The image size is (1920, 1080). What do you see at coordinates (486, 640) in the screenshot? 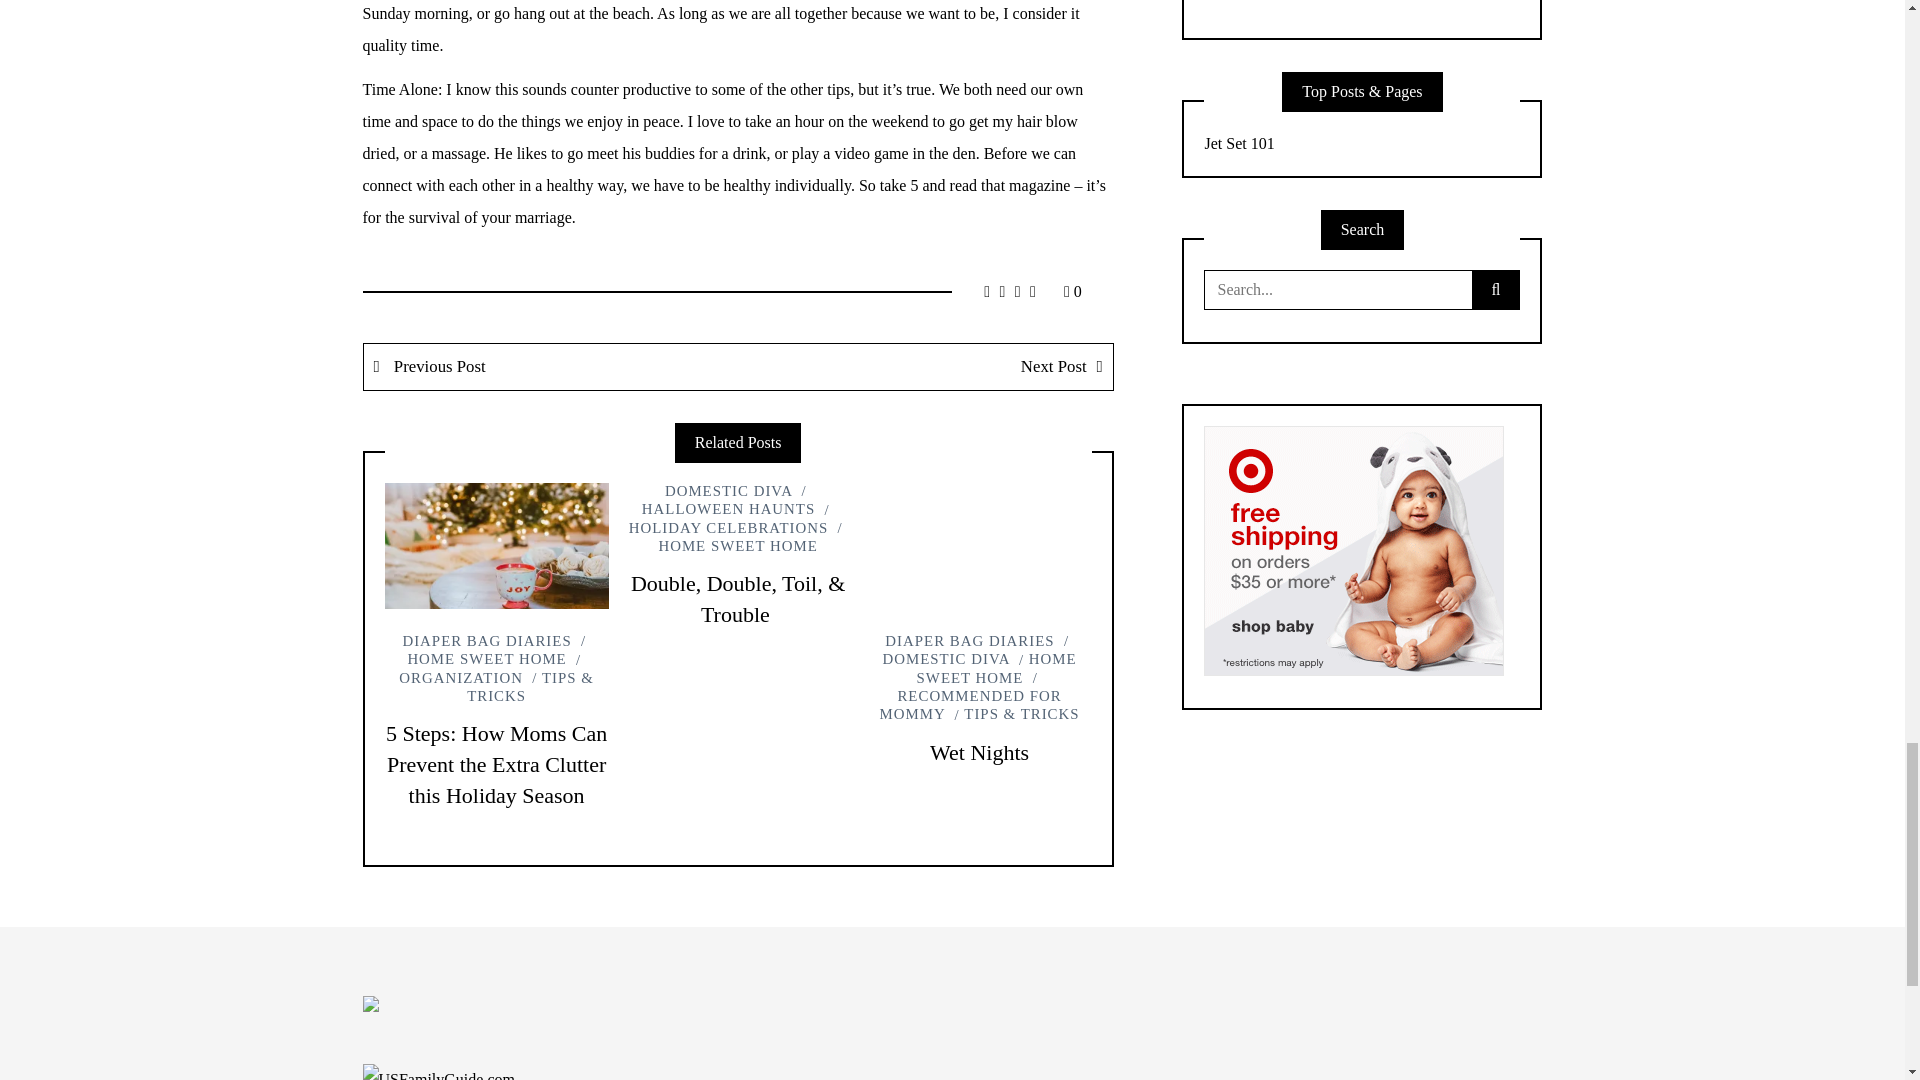
I see `DIAPER BAG DIARIES` at bounding box center [486, 640].